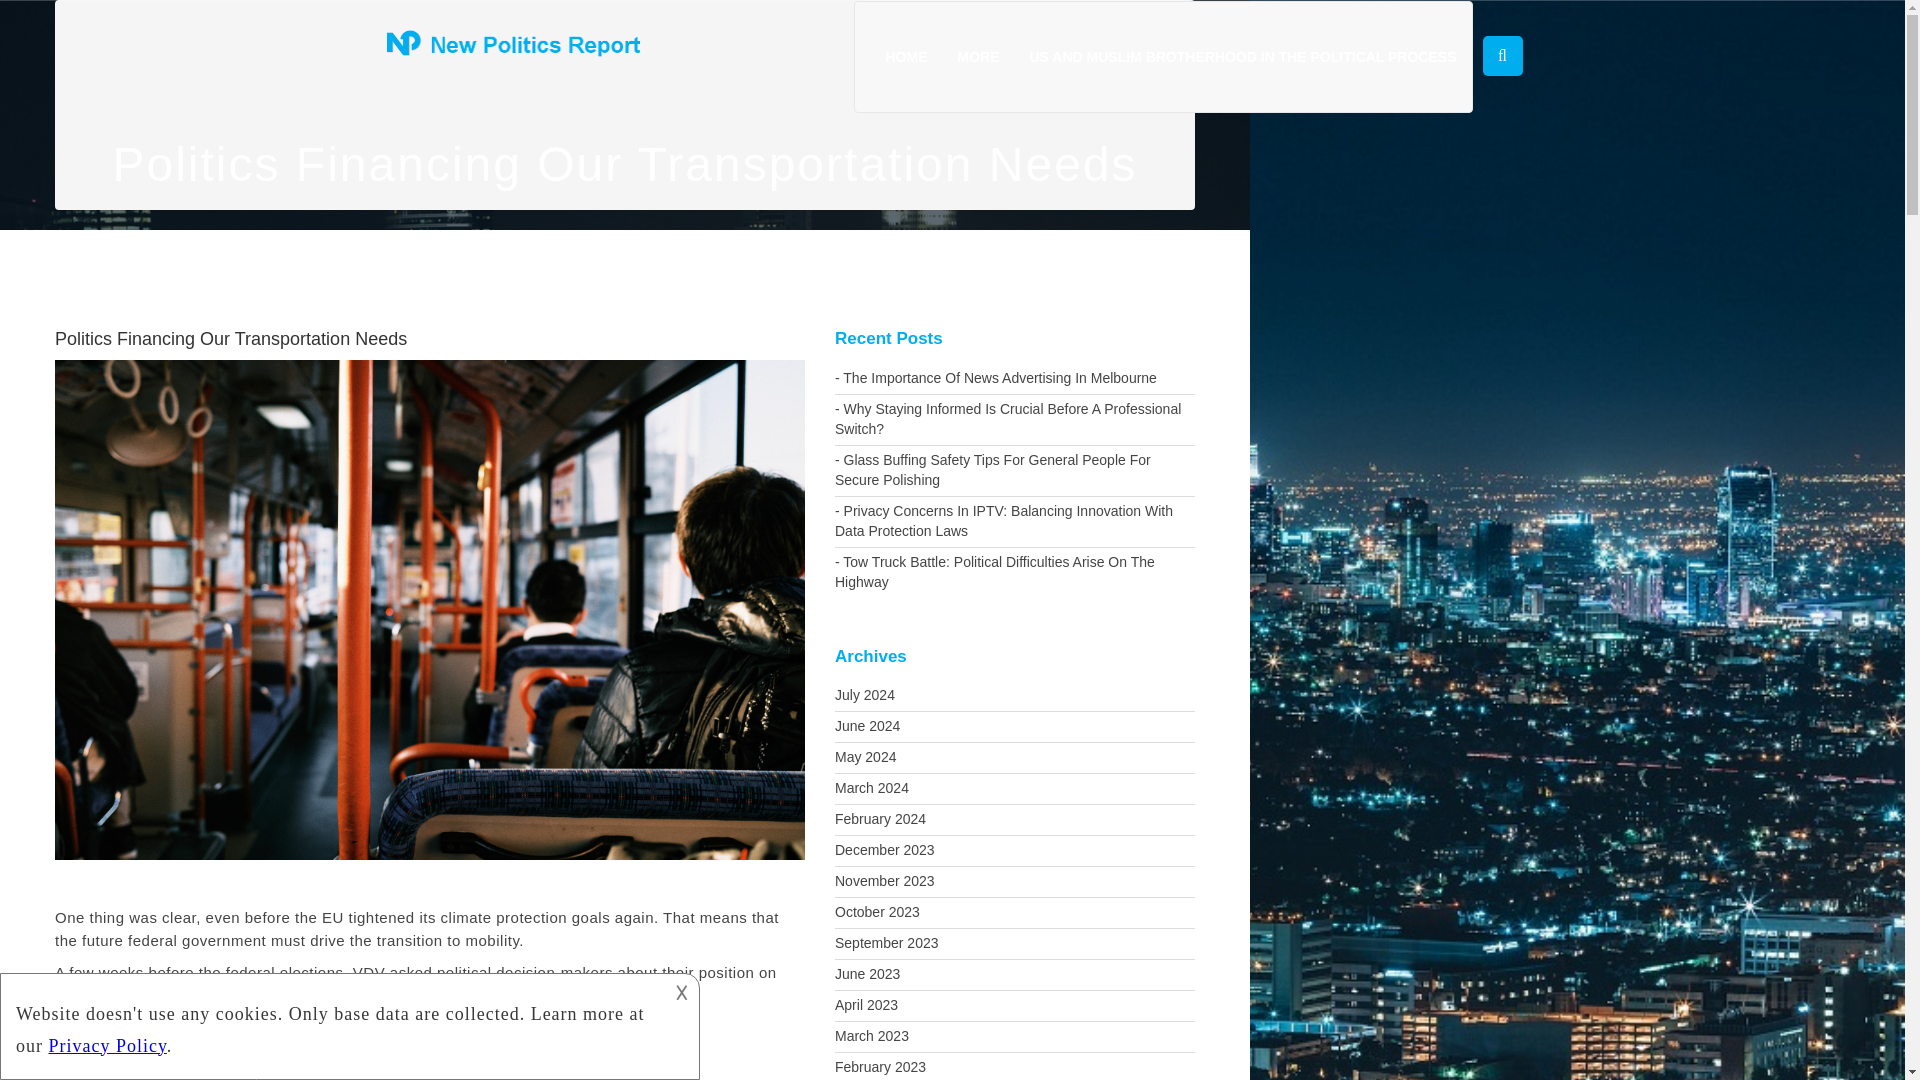 The image size is (1920, 1080). What do you see at coordinates (1014, 882) in the screenshot?
I see `November 2023` at bounding box center [1014, 882].